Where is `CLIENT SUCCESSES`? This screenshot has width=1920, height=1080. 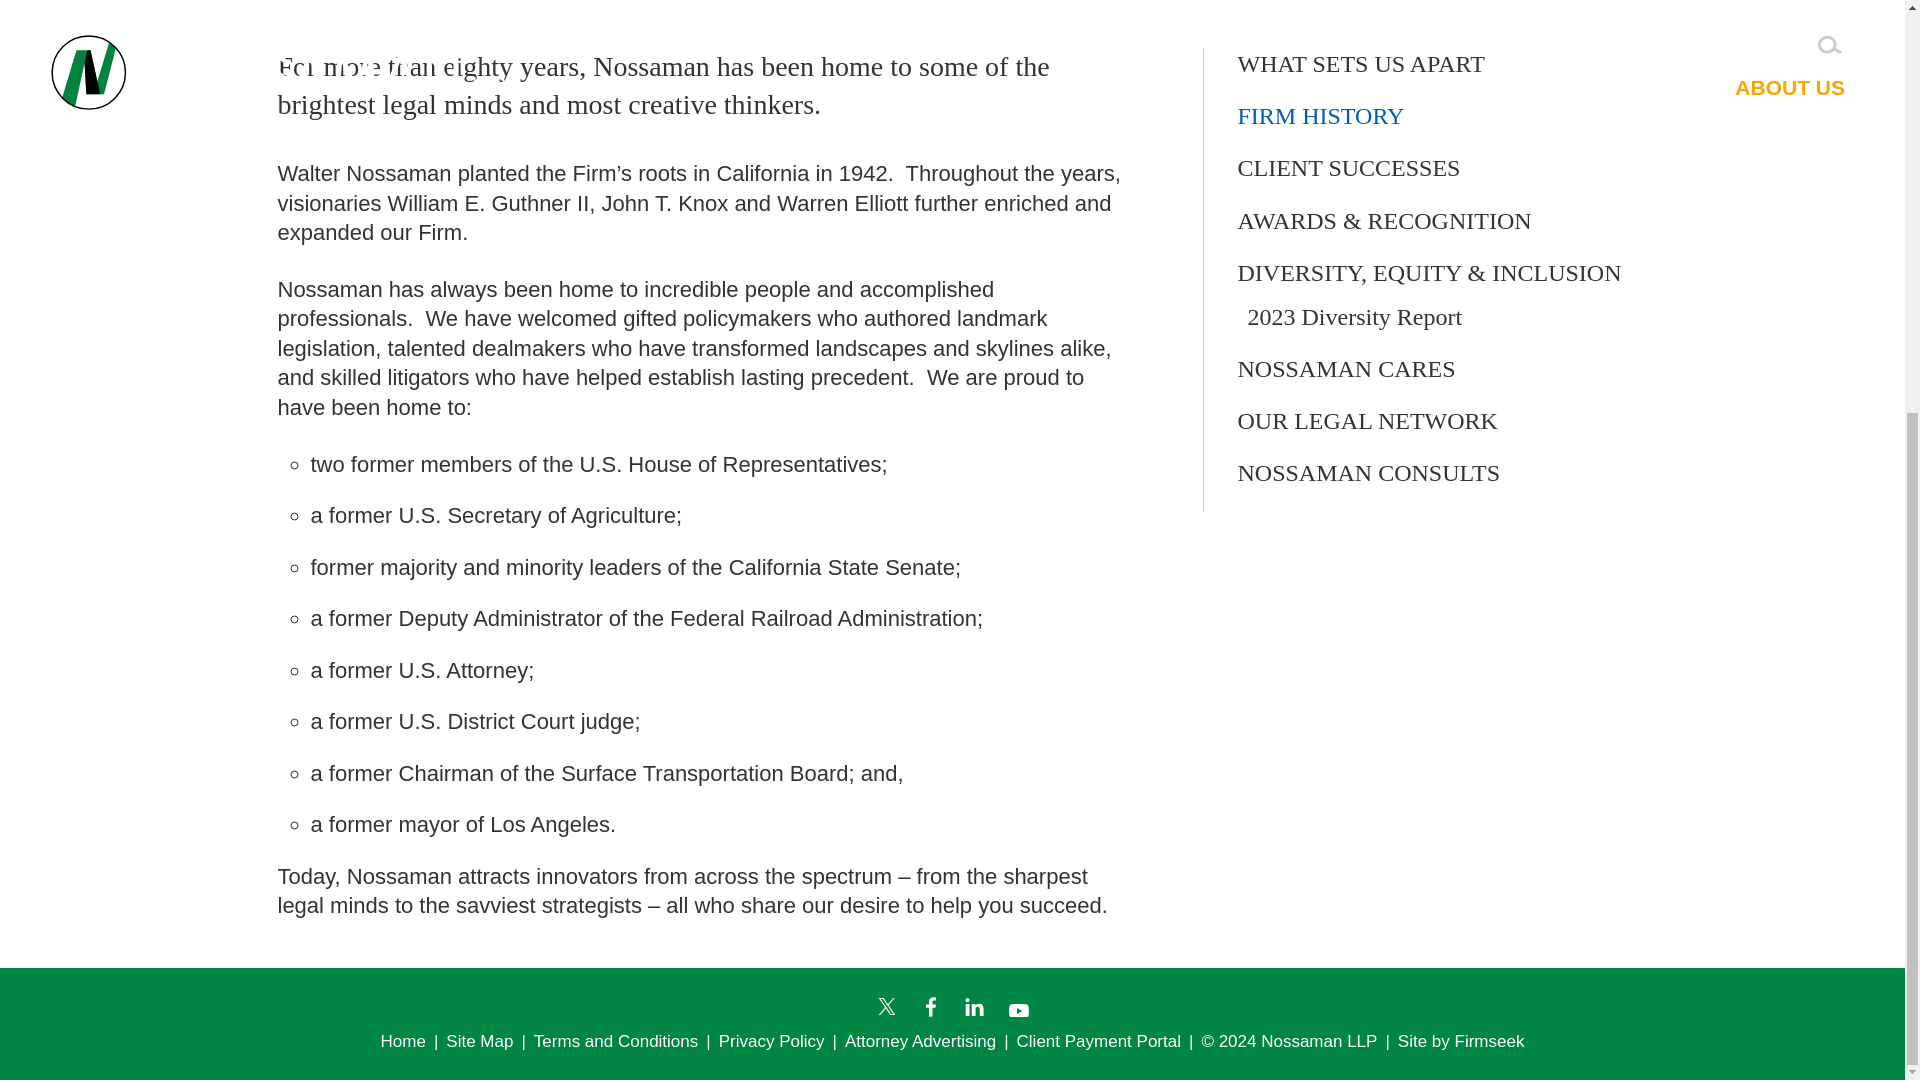
CLIENT SUCCESSES is located at coordinates (1350, 168).